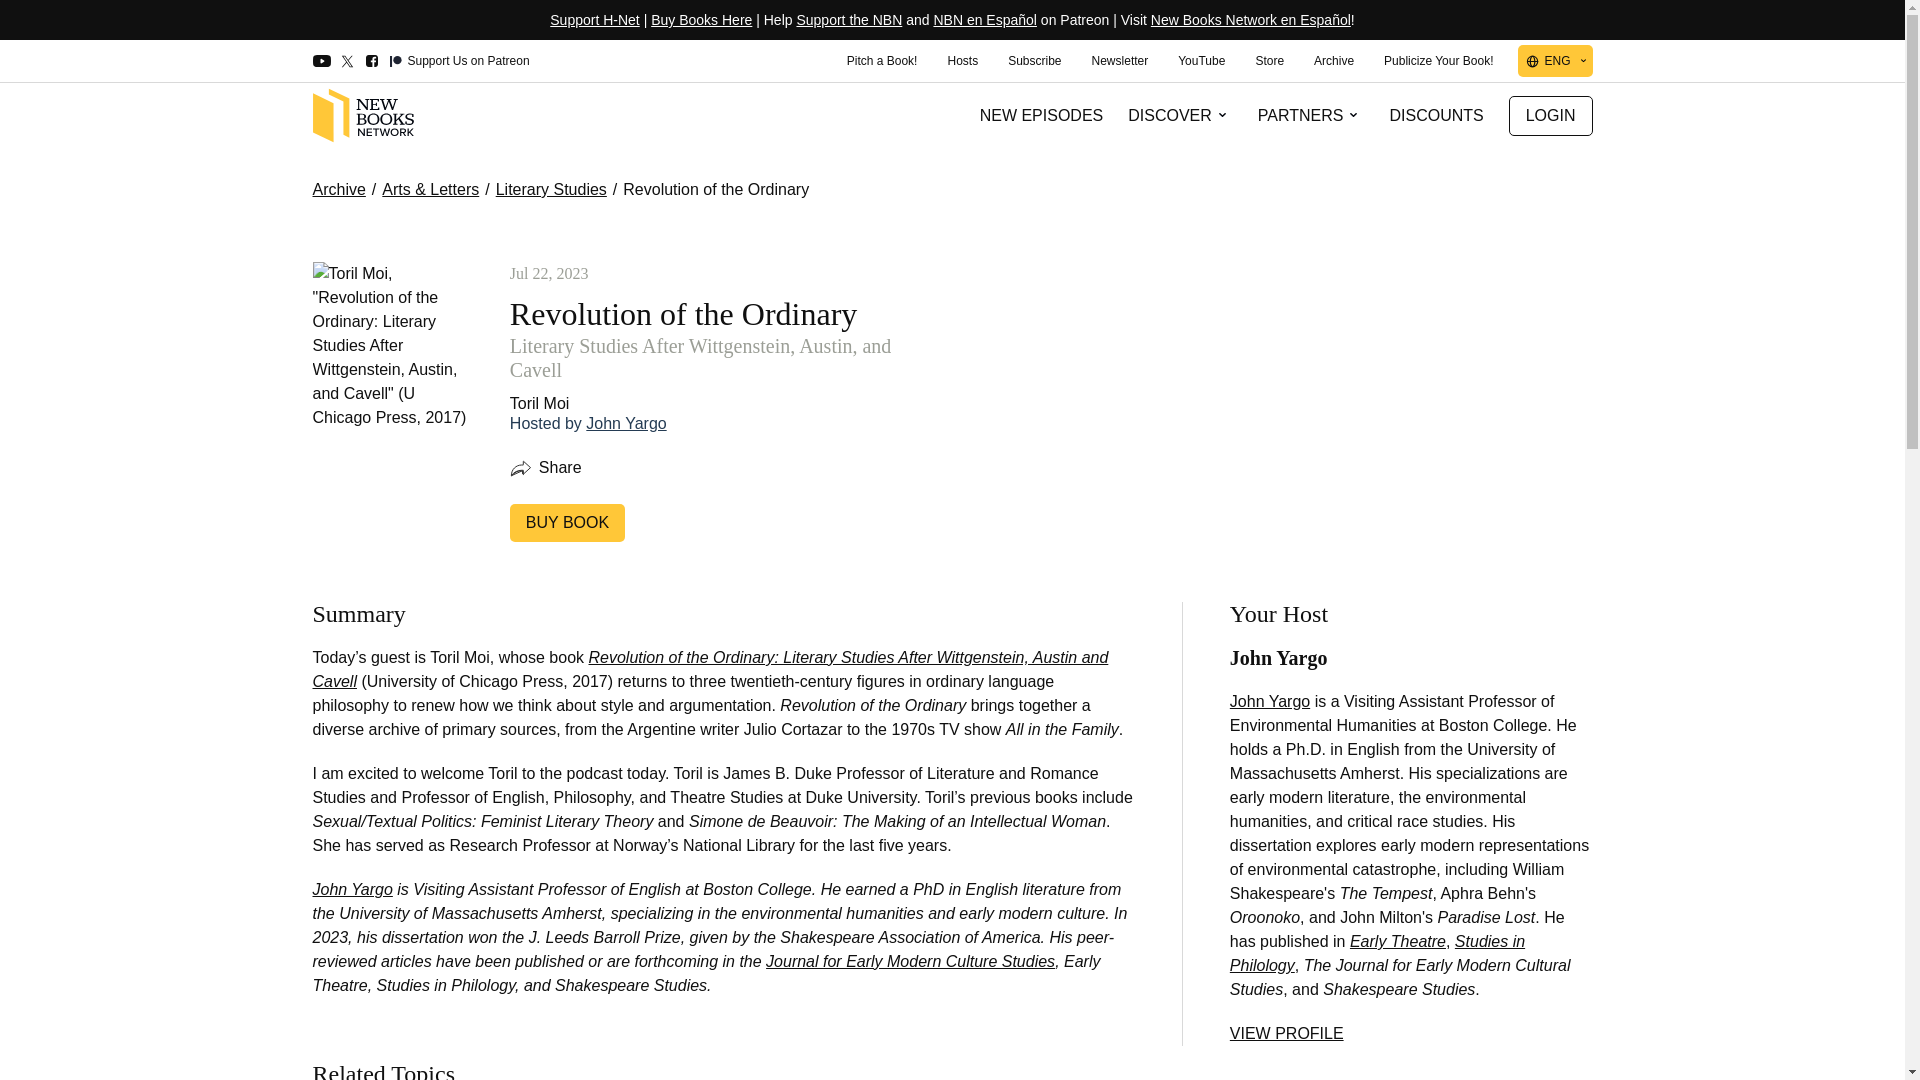  I want to click on NEW EPISODES, so click(1042, 116).